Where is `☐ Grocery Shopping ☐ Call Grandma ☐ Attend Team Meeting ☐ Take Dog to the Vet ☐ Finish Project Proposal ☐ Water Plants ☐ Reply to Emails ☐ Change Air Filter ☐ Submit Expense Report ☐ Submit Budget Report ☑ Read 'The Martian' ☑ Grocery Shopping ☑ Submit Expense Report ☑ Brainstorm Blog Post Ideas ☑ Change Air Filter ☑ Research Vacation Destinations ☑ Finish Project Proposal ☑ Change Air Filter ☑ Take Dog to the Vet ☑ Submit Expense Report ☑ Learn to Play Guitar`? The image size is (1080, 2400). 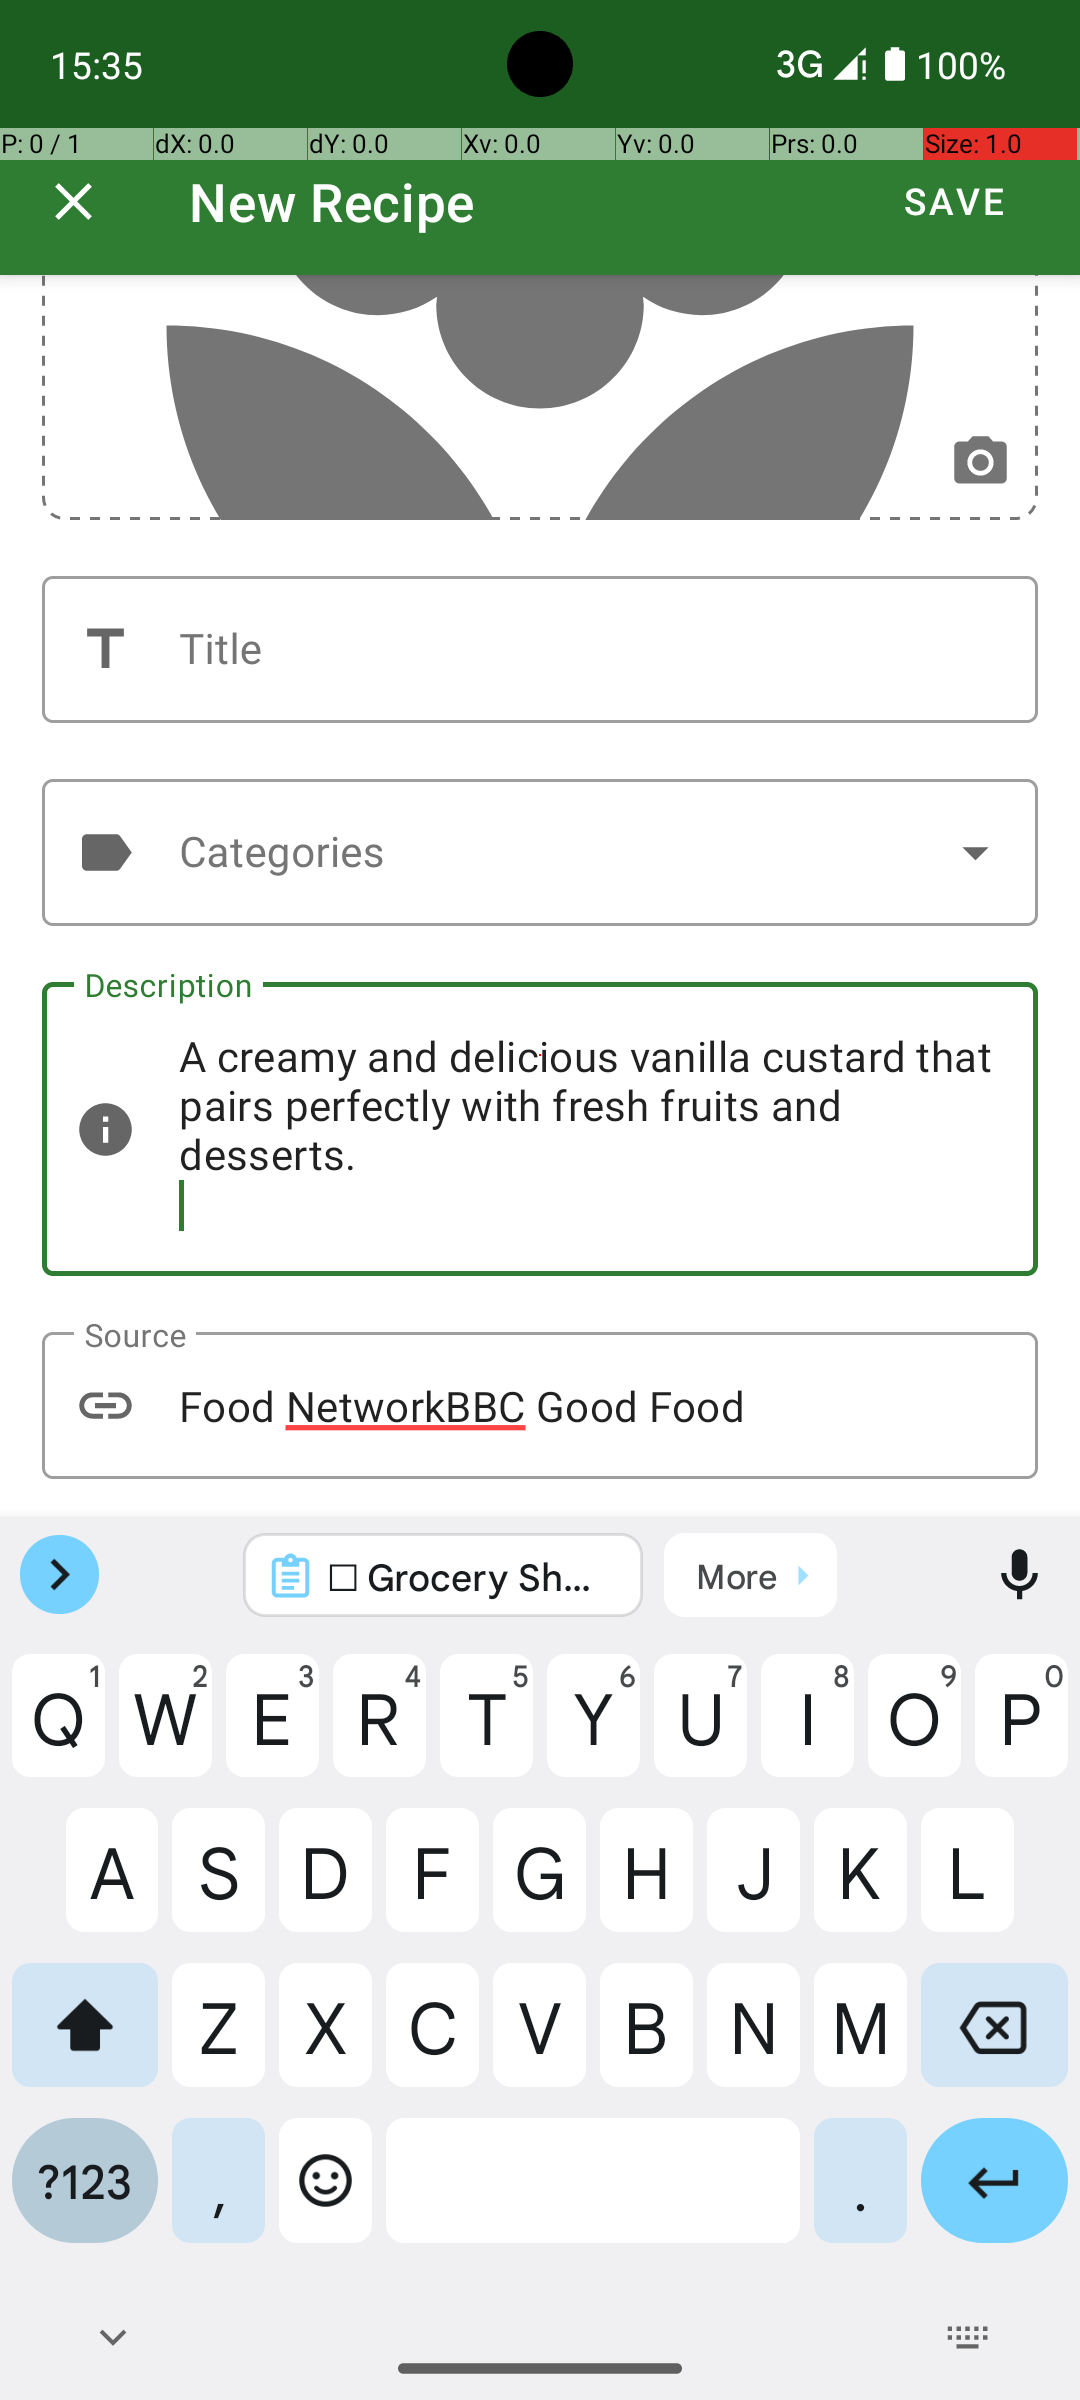 ☐ Grocery Shopping ☐ Call Grandma ☐ Attend Team Meeting ☐ Take Dog to the Vet ☐ Finish Project Proposal ☐ Water Plants ☐ Reply to Emails ☐ Change Air Filter ☐ Submit Expense Report ☐ Submit Budget Report ☑ Read 'The Martian' ☑ Grocery Shopping ☑ Submit Expense Report ☑ Brainstorm Blog Post Ideas ☑ Change Air Filter ☑ Research Vacation Destinations ☑ Finish Project Proposal ☑ Change Air Filter ☑ Take Dog to the Vet ☑ Submit Expense Report ☑ Learn to Play Guitar is located at coordinates (470, 1576).